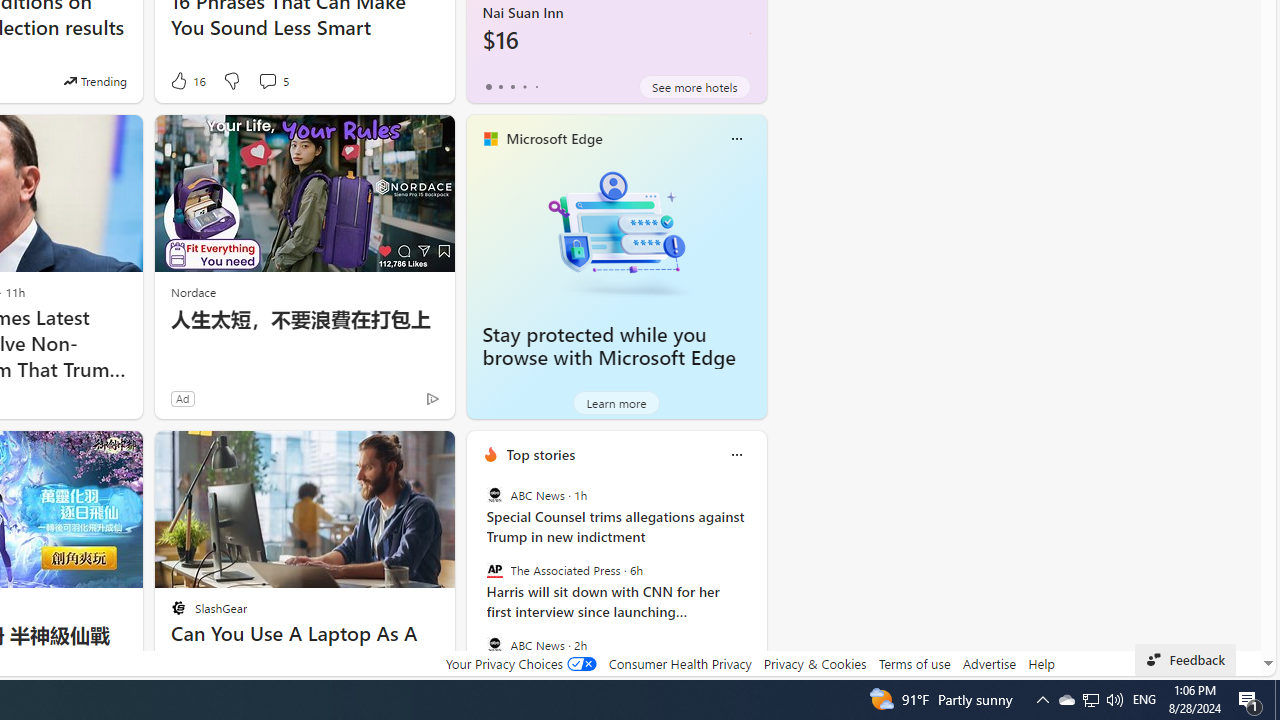 The width and height of the screenshot is (1280, 720). What do you see at coordinates (680, 663) in the screenshot?
I see `Consumer Health Privacy` at bounding box center [680, 663].